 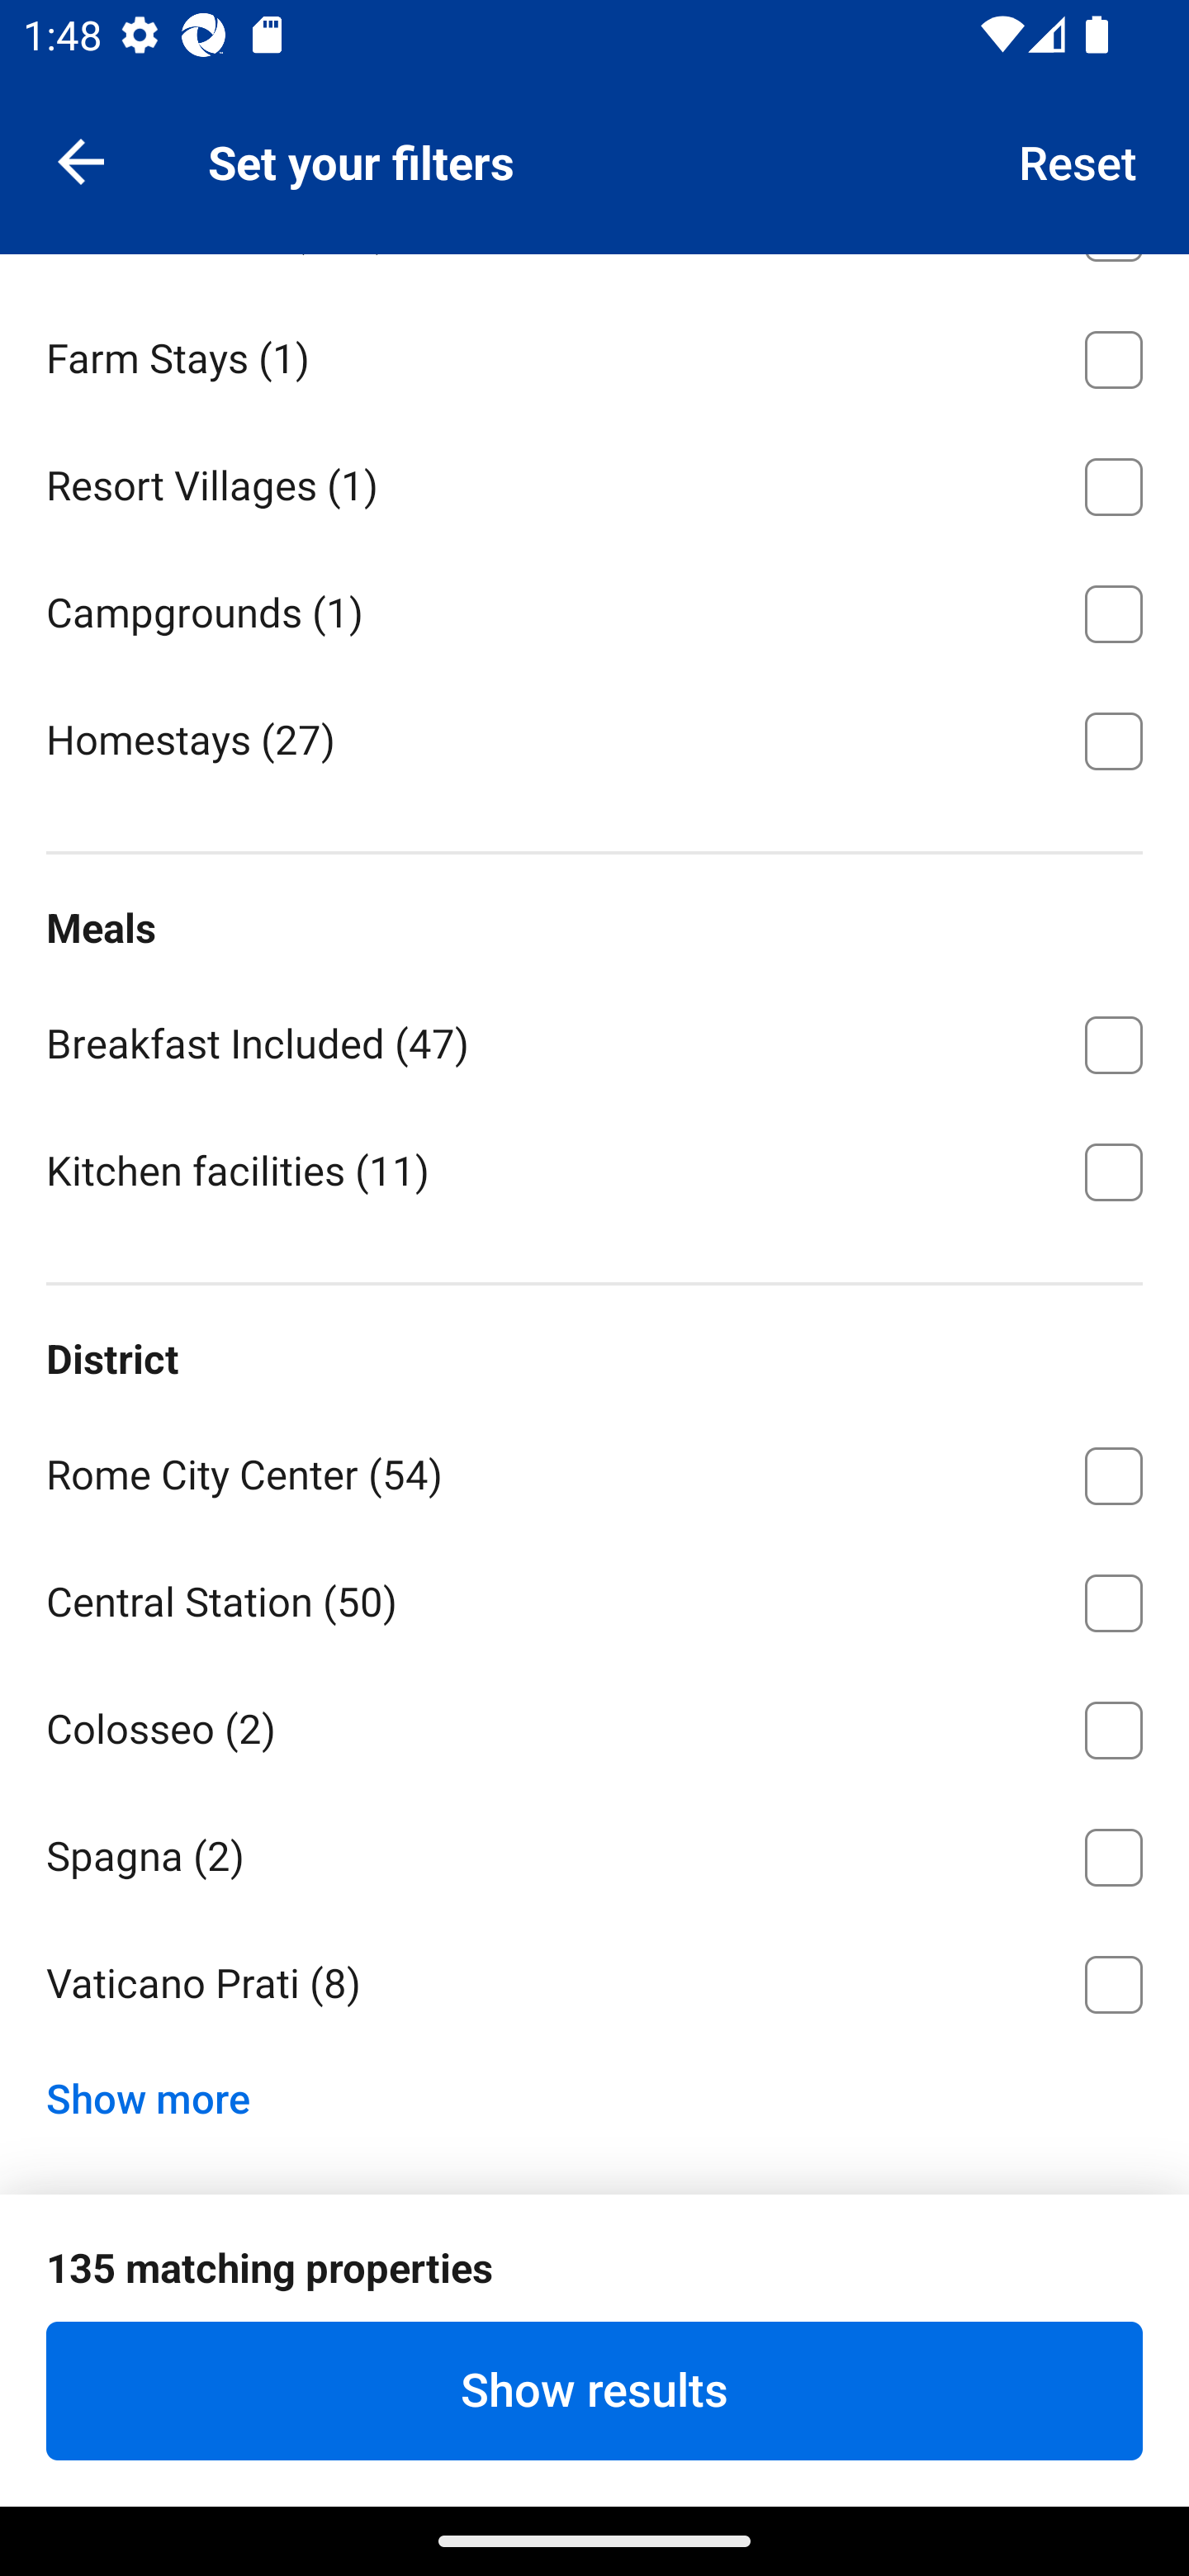 I want to click on Show results, so click(x=594, y=2390).